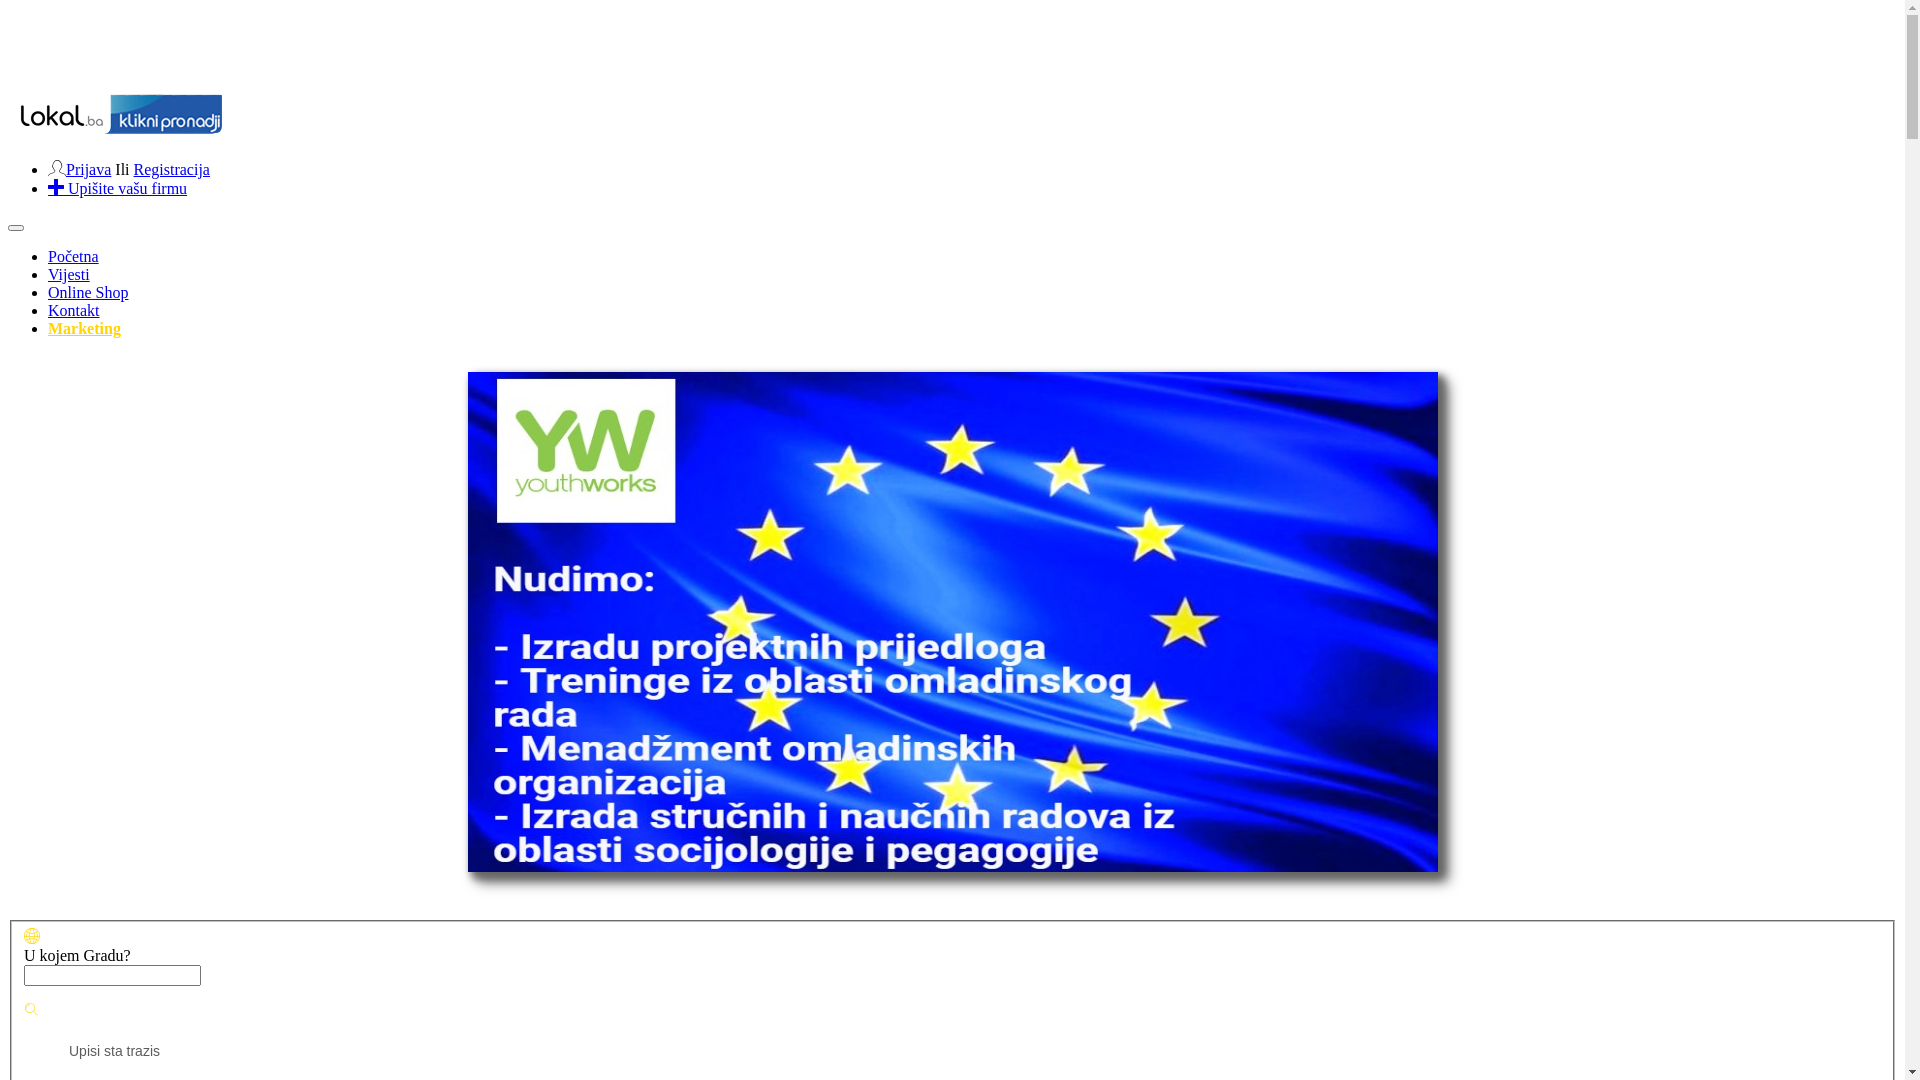  What do you see at coordinates (88, 170) in the screenshot?
I see `Prijava` at bounding box center [88, 170].